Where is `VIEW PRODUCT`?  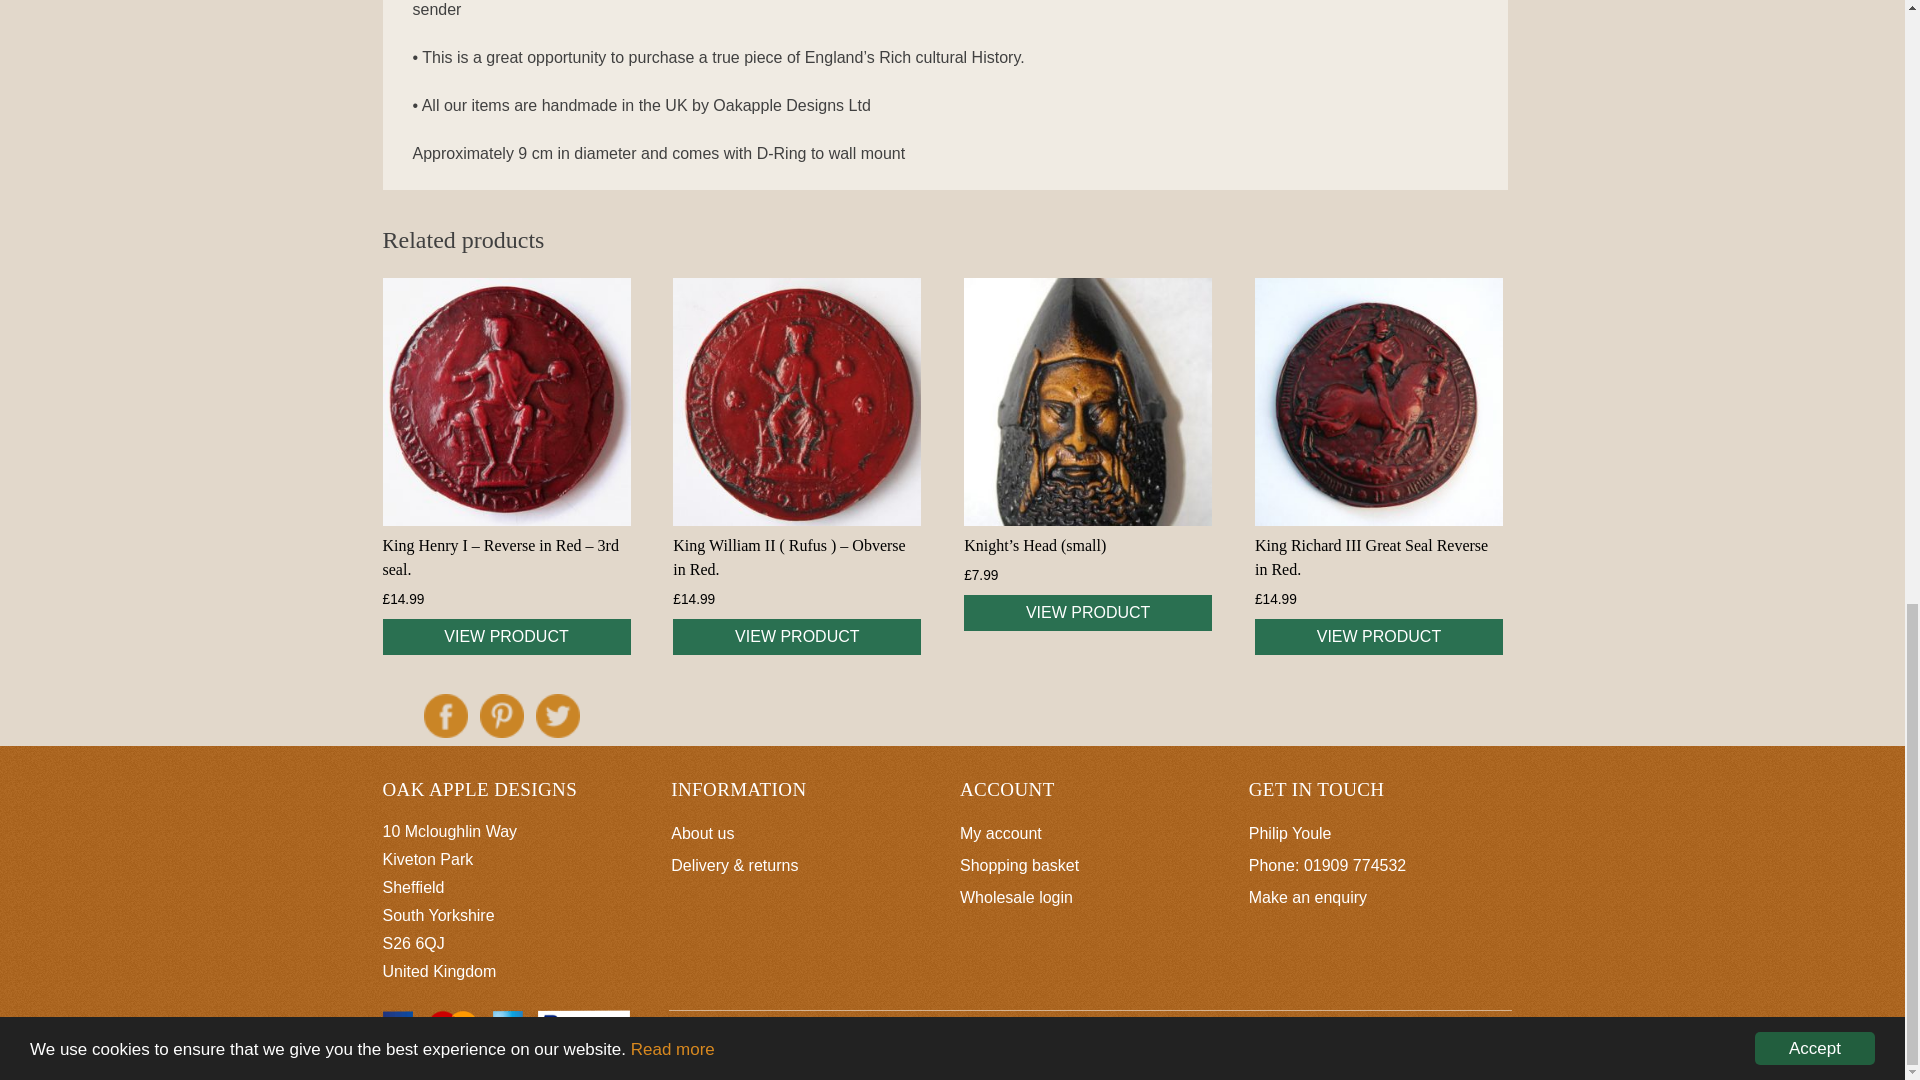 VIEW PRODUCT is located at coordinates (1087, 612).